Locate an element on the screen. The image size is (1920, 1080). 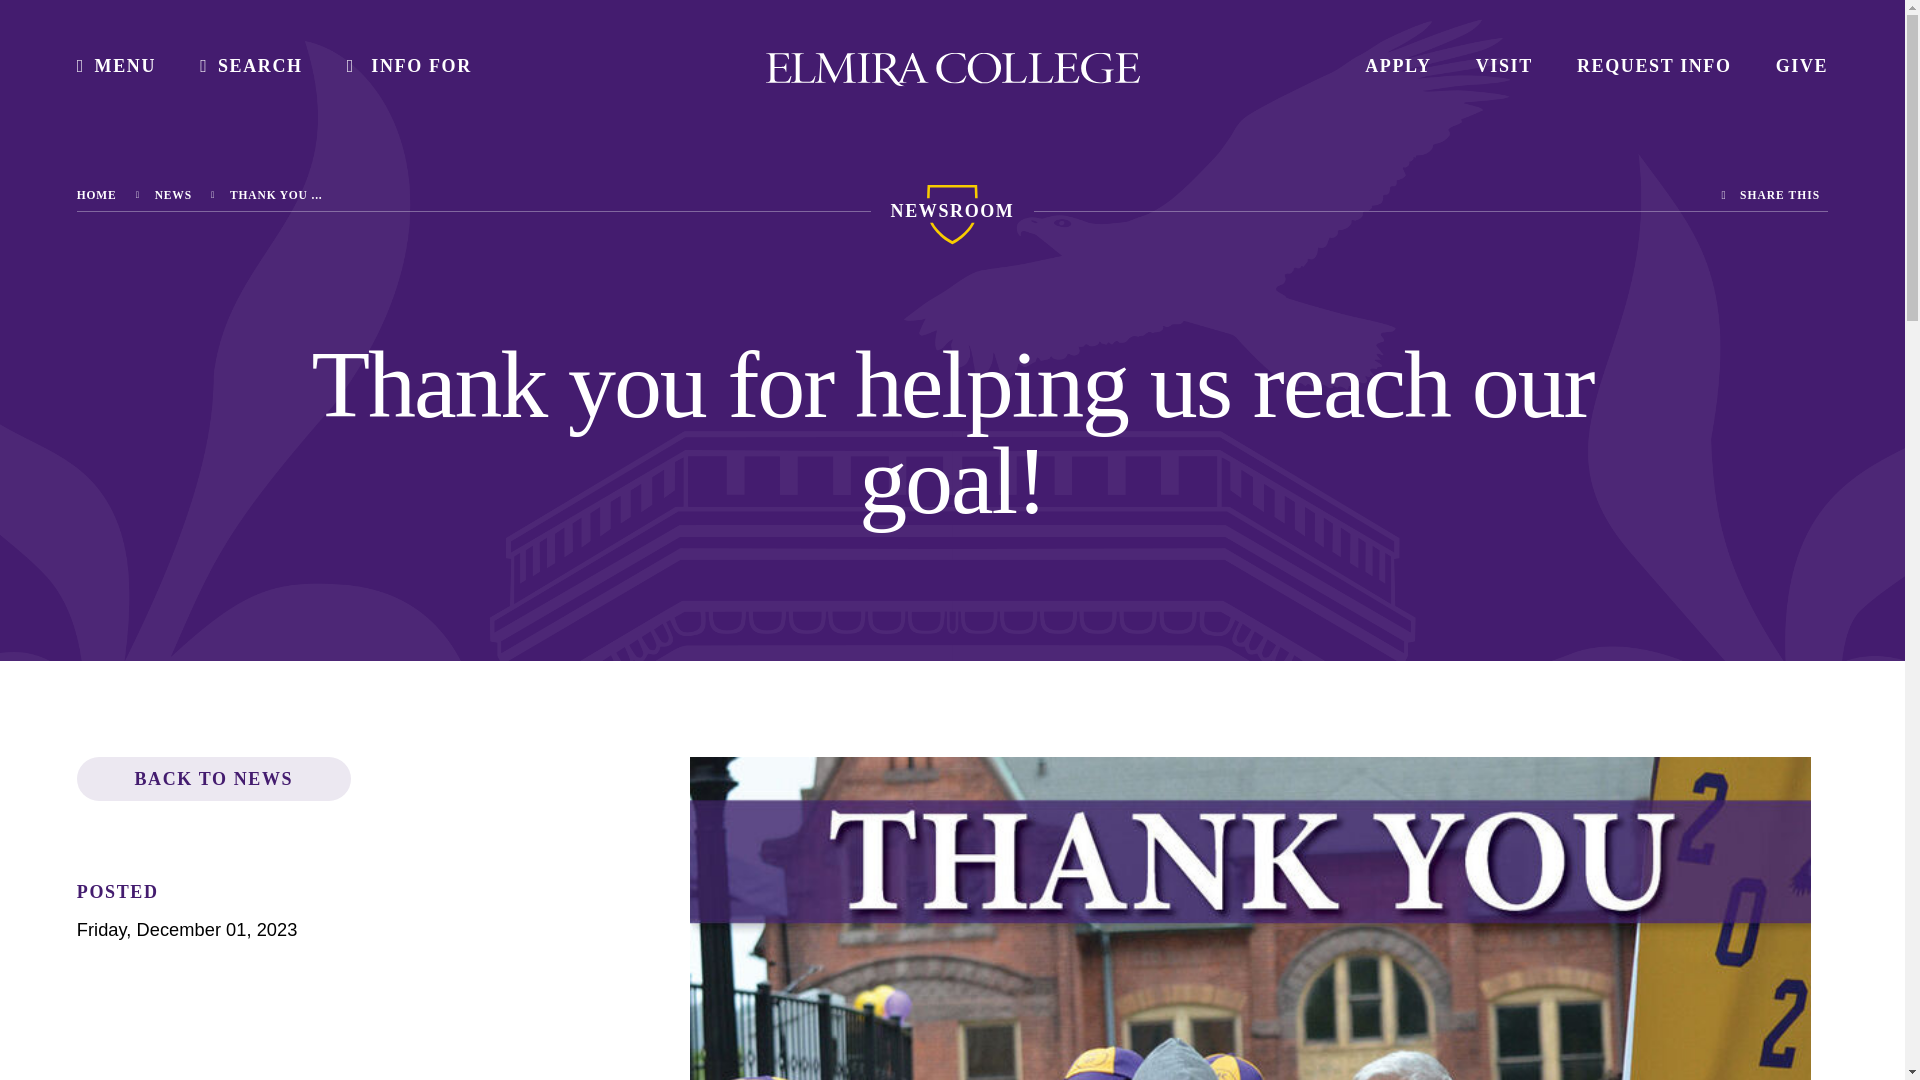
INFO FOR is located at coordinates (410, 66).